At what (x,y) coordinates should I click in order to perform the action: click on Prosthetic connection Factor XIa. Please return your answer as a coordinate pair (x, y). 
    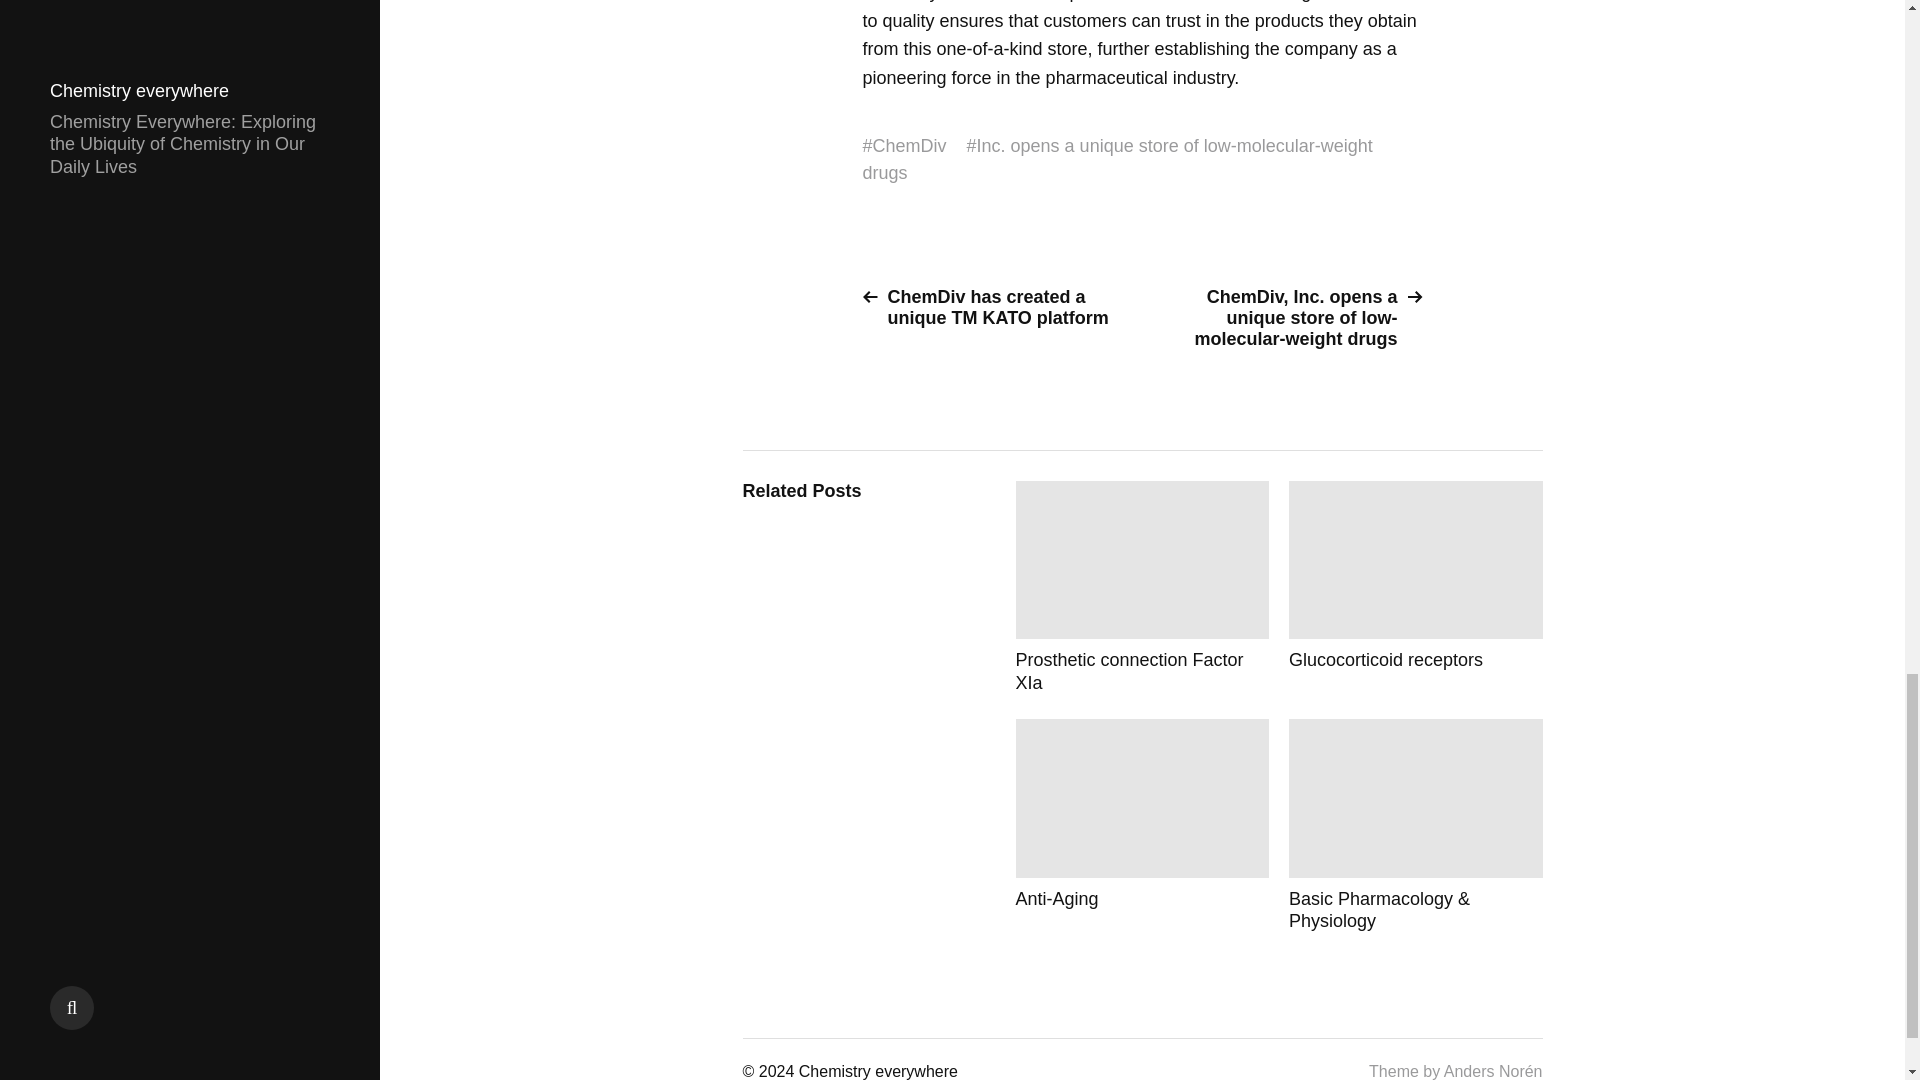
    Looking at the image, I should click on (1142, 587).